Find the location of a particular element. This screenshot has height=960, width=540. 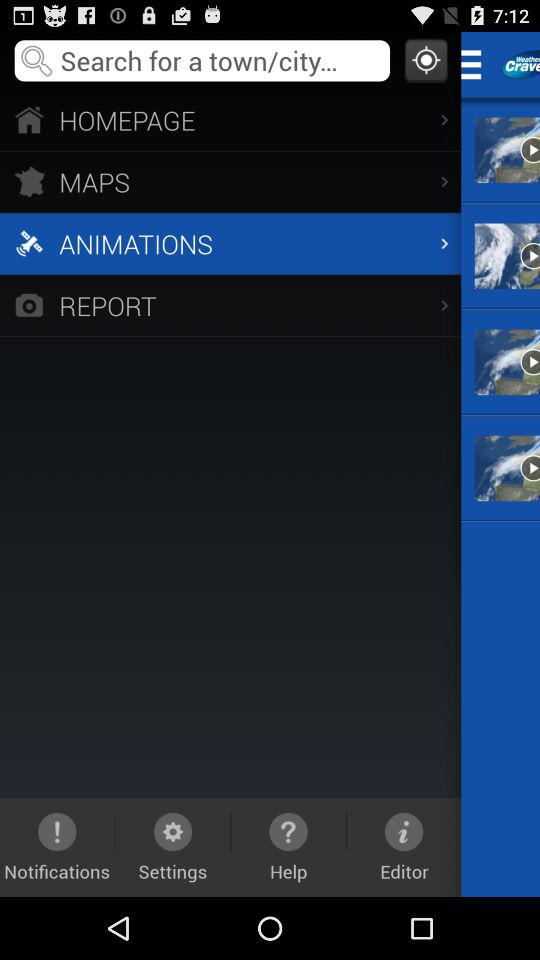

location gps option is located at coordinates (426, 60).